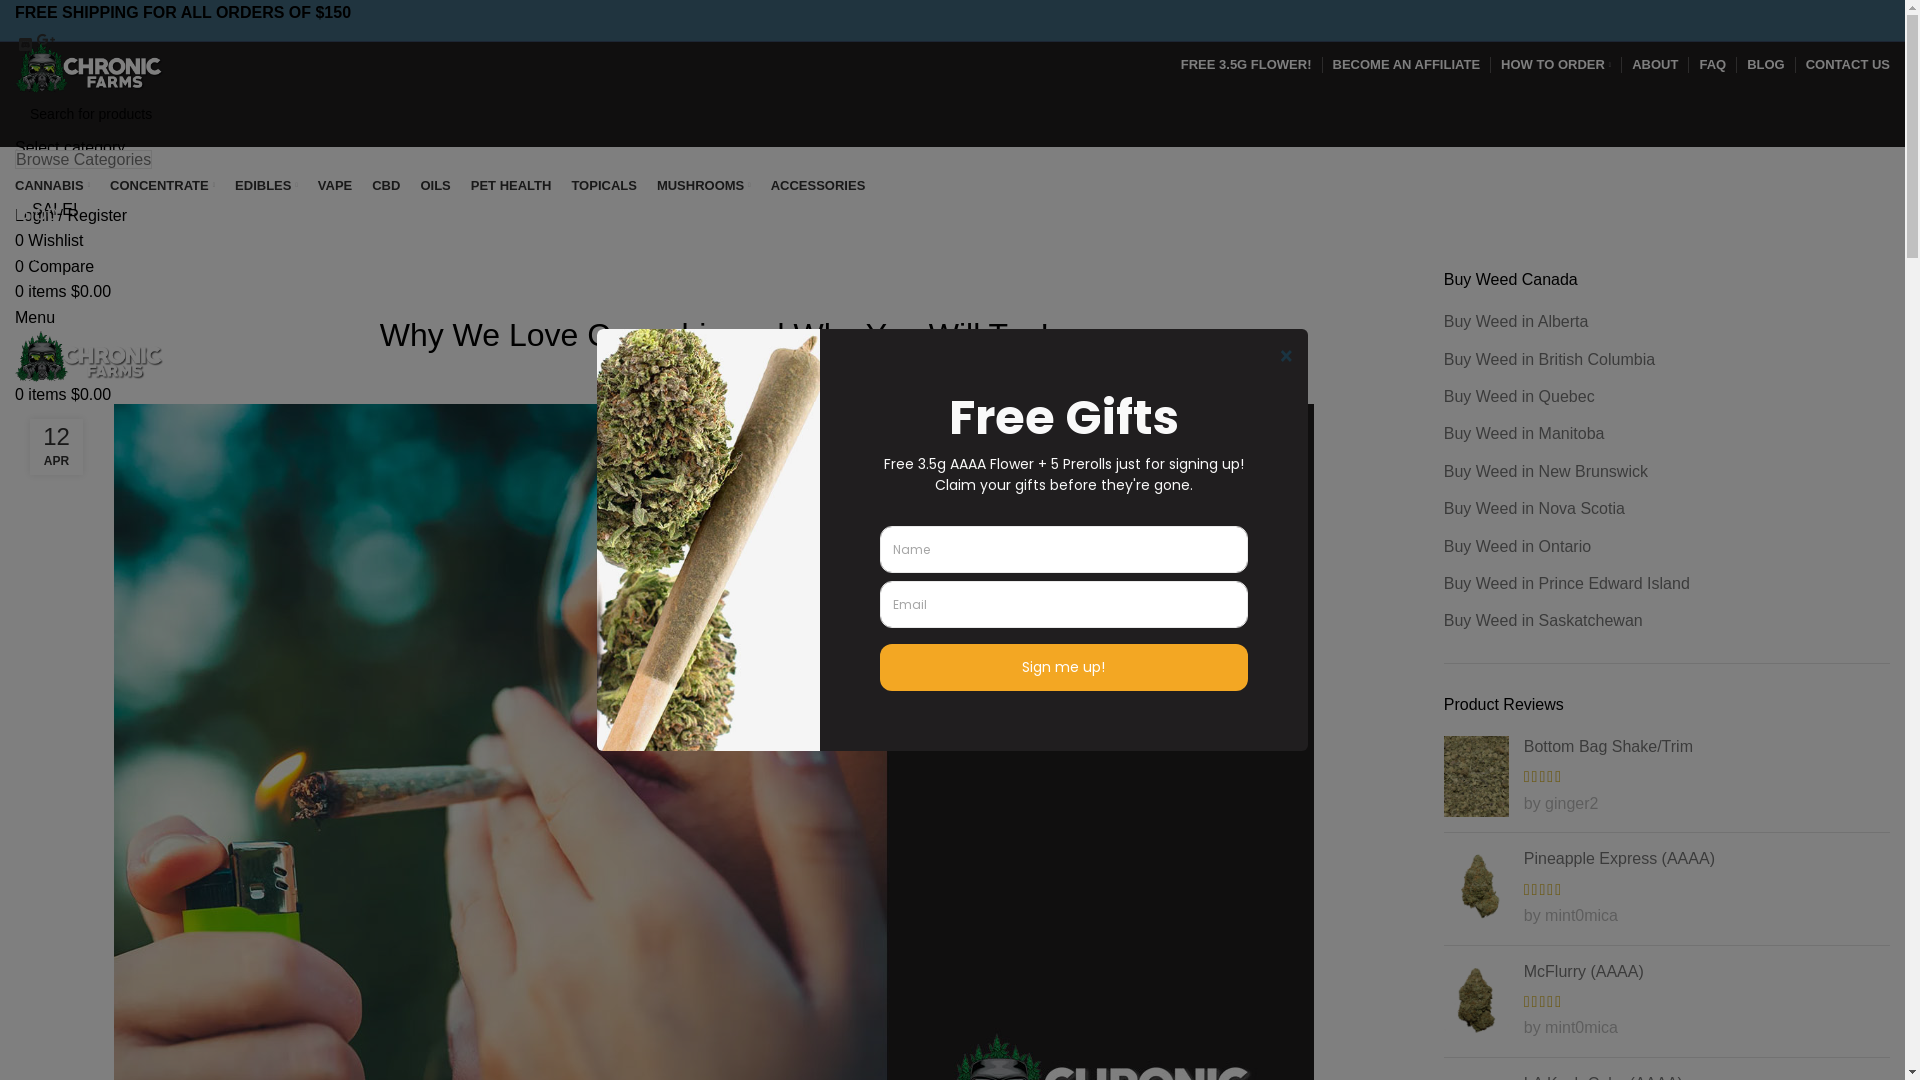 This screenshot has height=1080, width=1920. What do you see at coordinates (1518, 322) in the screenshot?
I see `Buy Weed in Alberta` at bounding box center [1518, 322].